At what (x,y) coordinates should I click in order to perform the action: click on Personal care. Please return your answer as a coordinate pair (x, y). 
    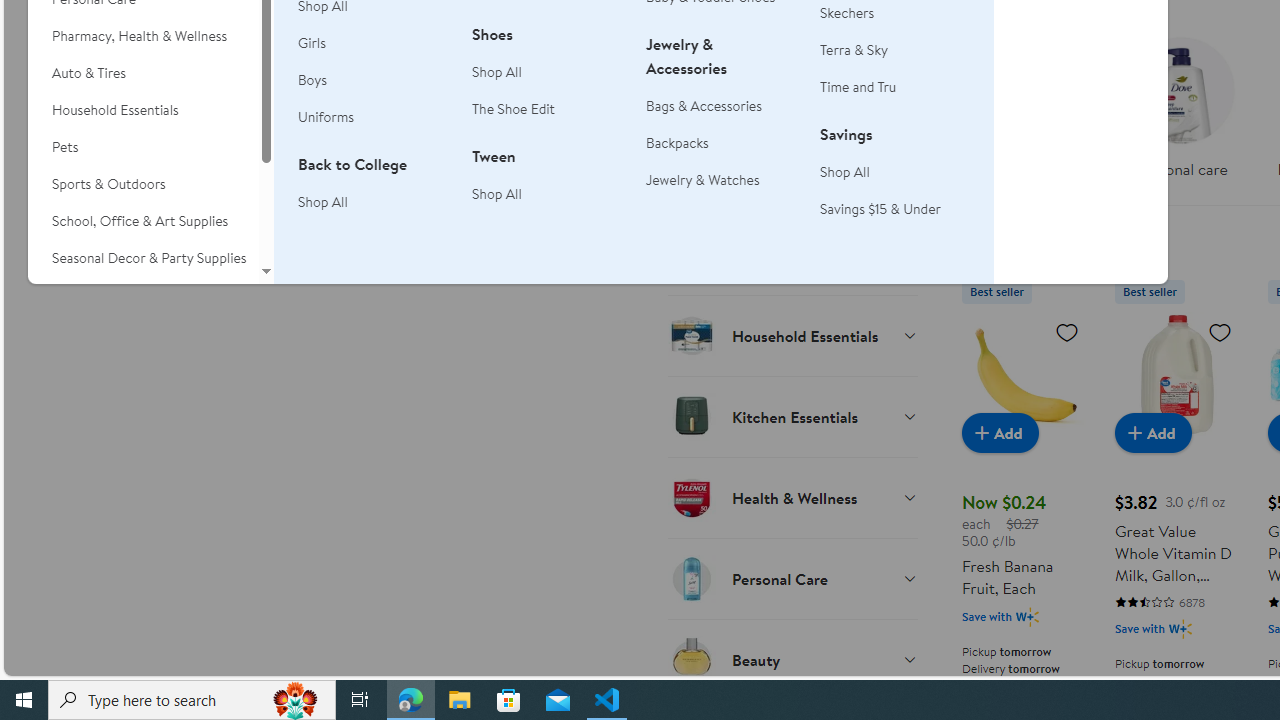
    Looking at the image, I should click on (1180, 102).